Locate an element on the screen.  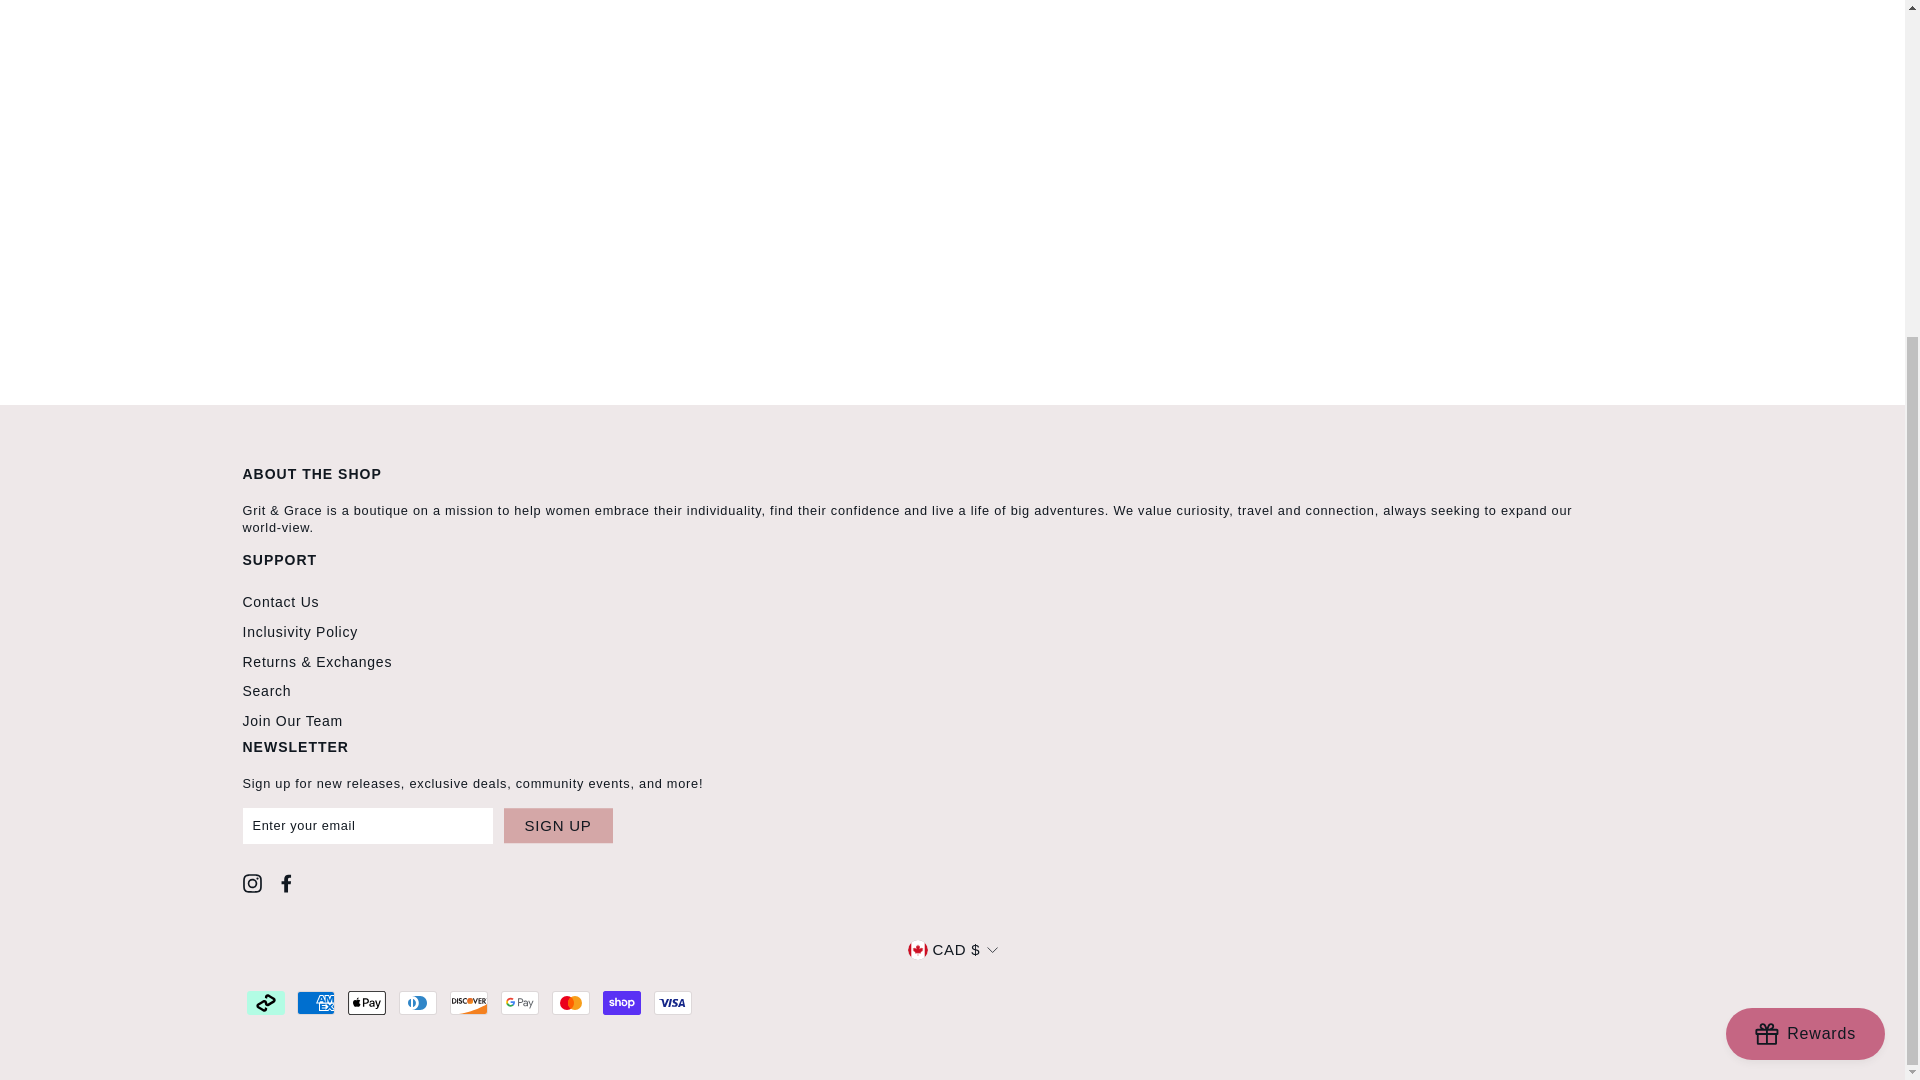
American Express is located at coordinates (316, 1003).